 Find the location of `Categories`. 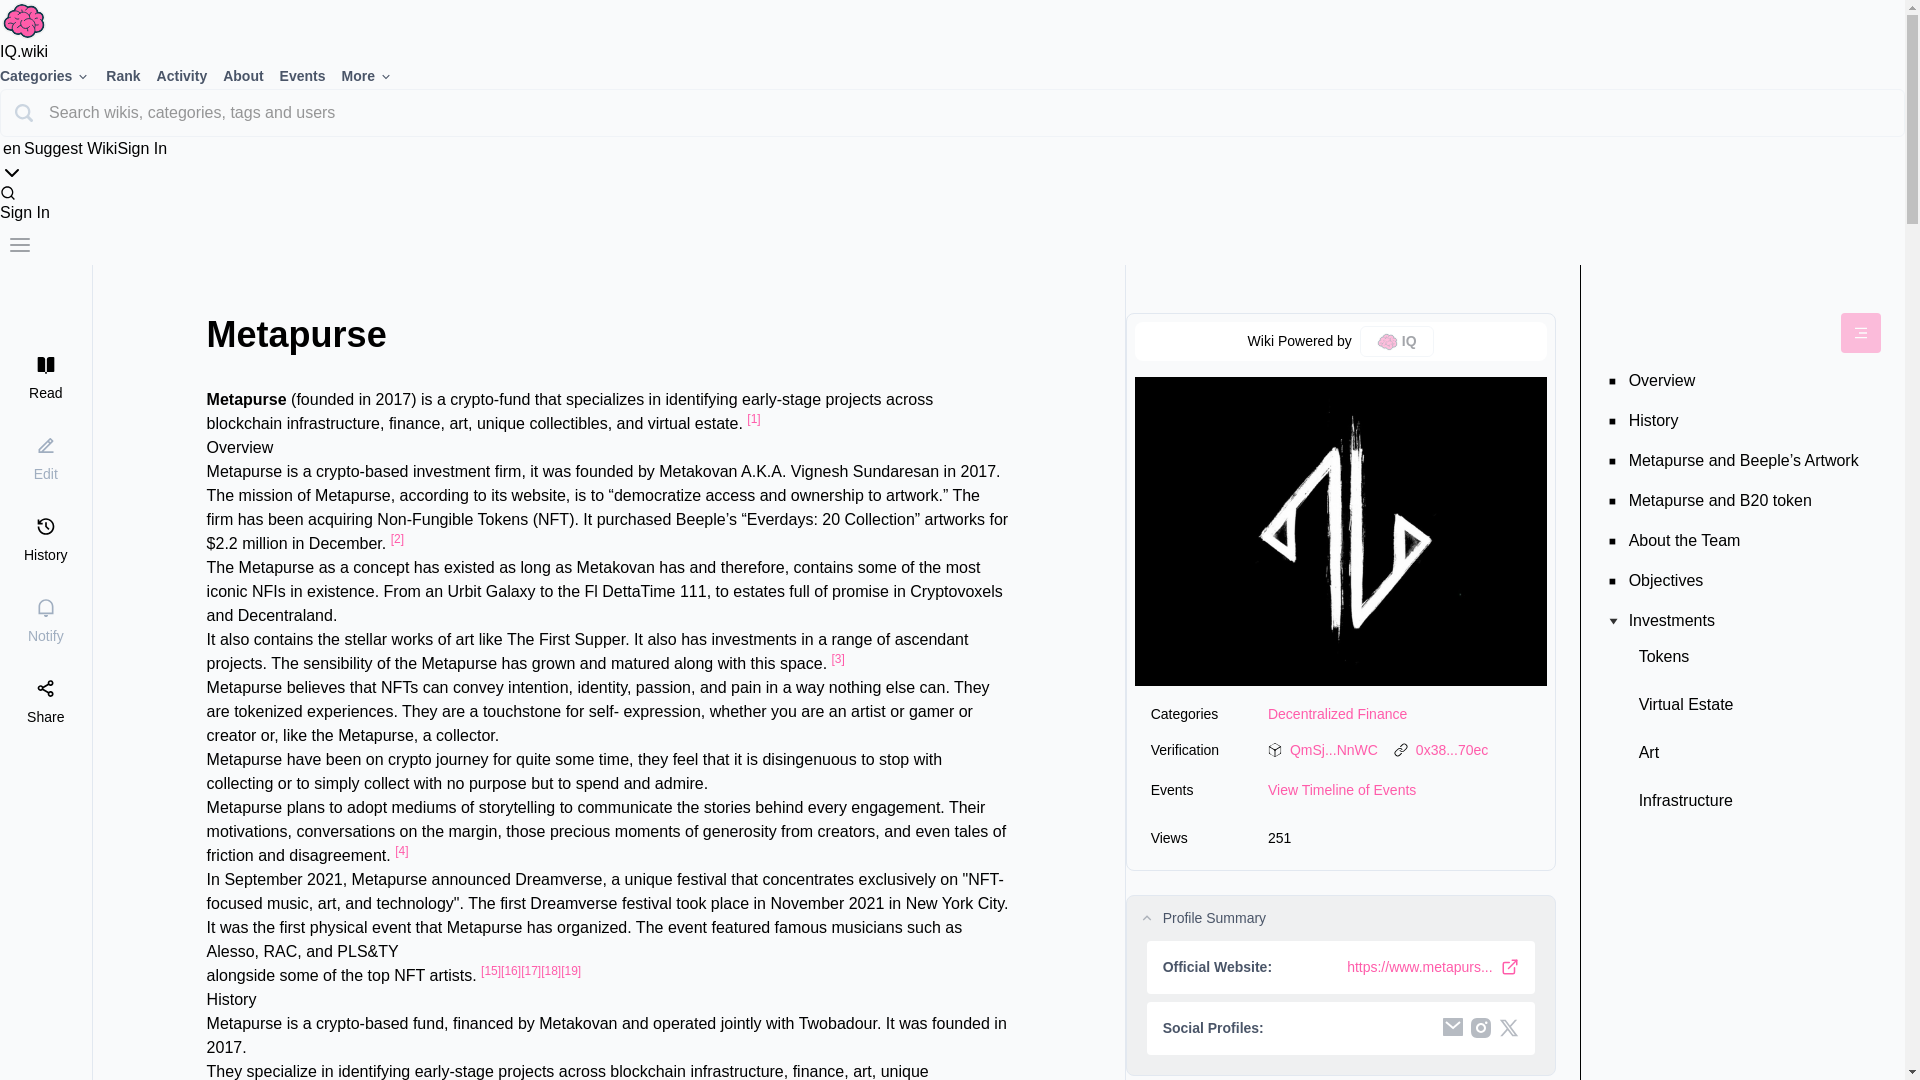

Categories is located at coordinates (52, 75).